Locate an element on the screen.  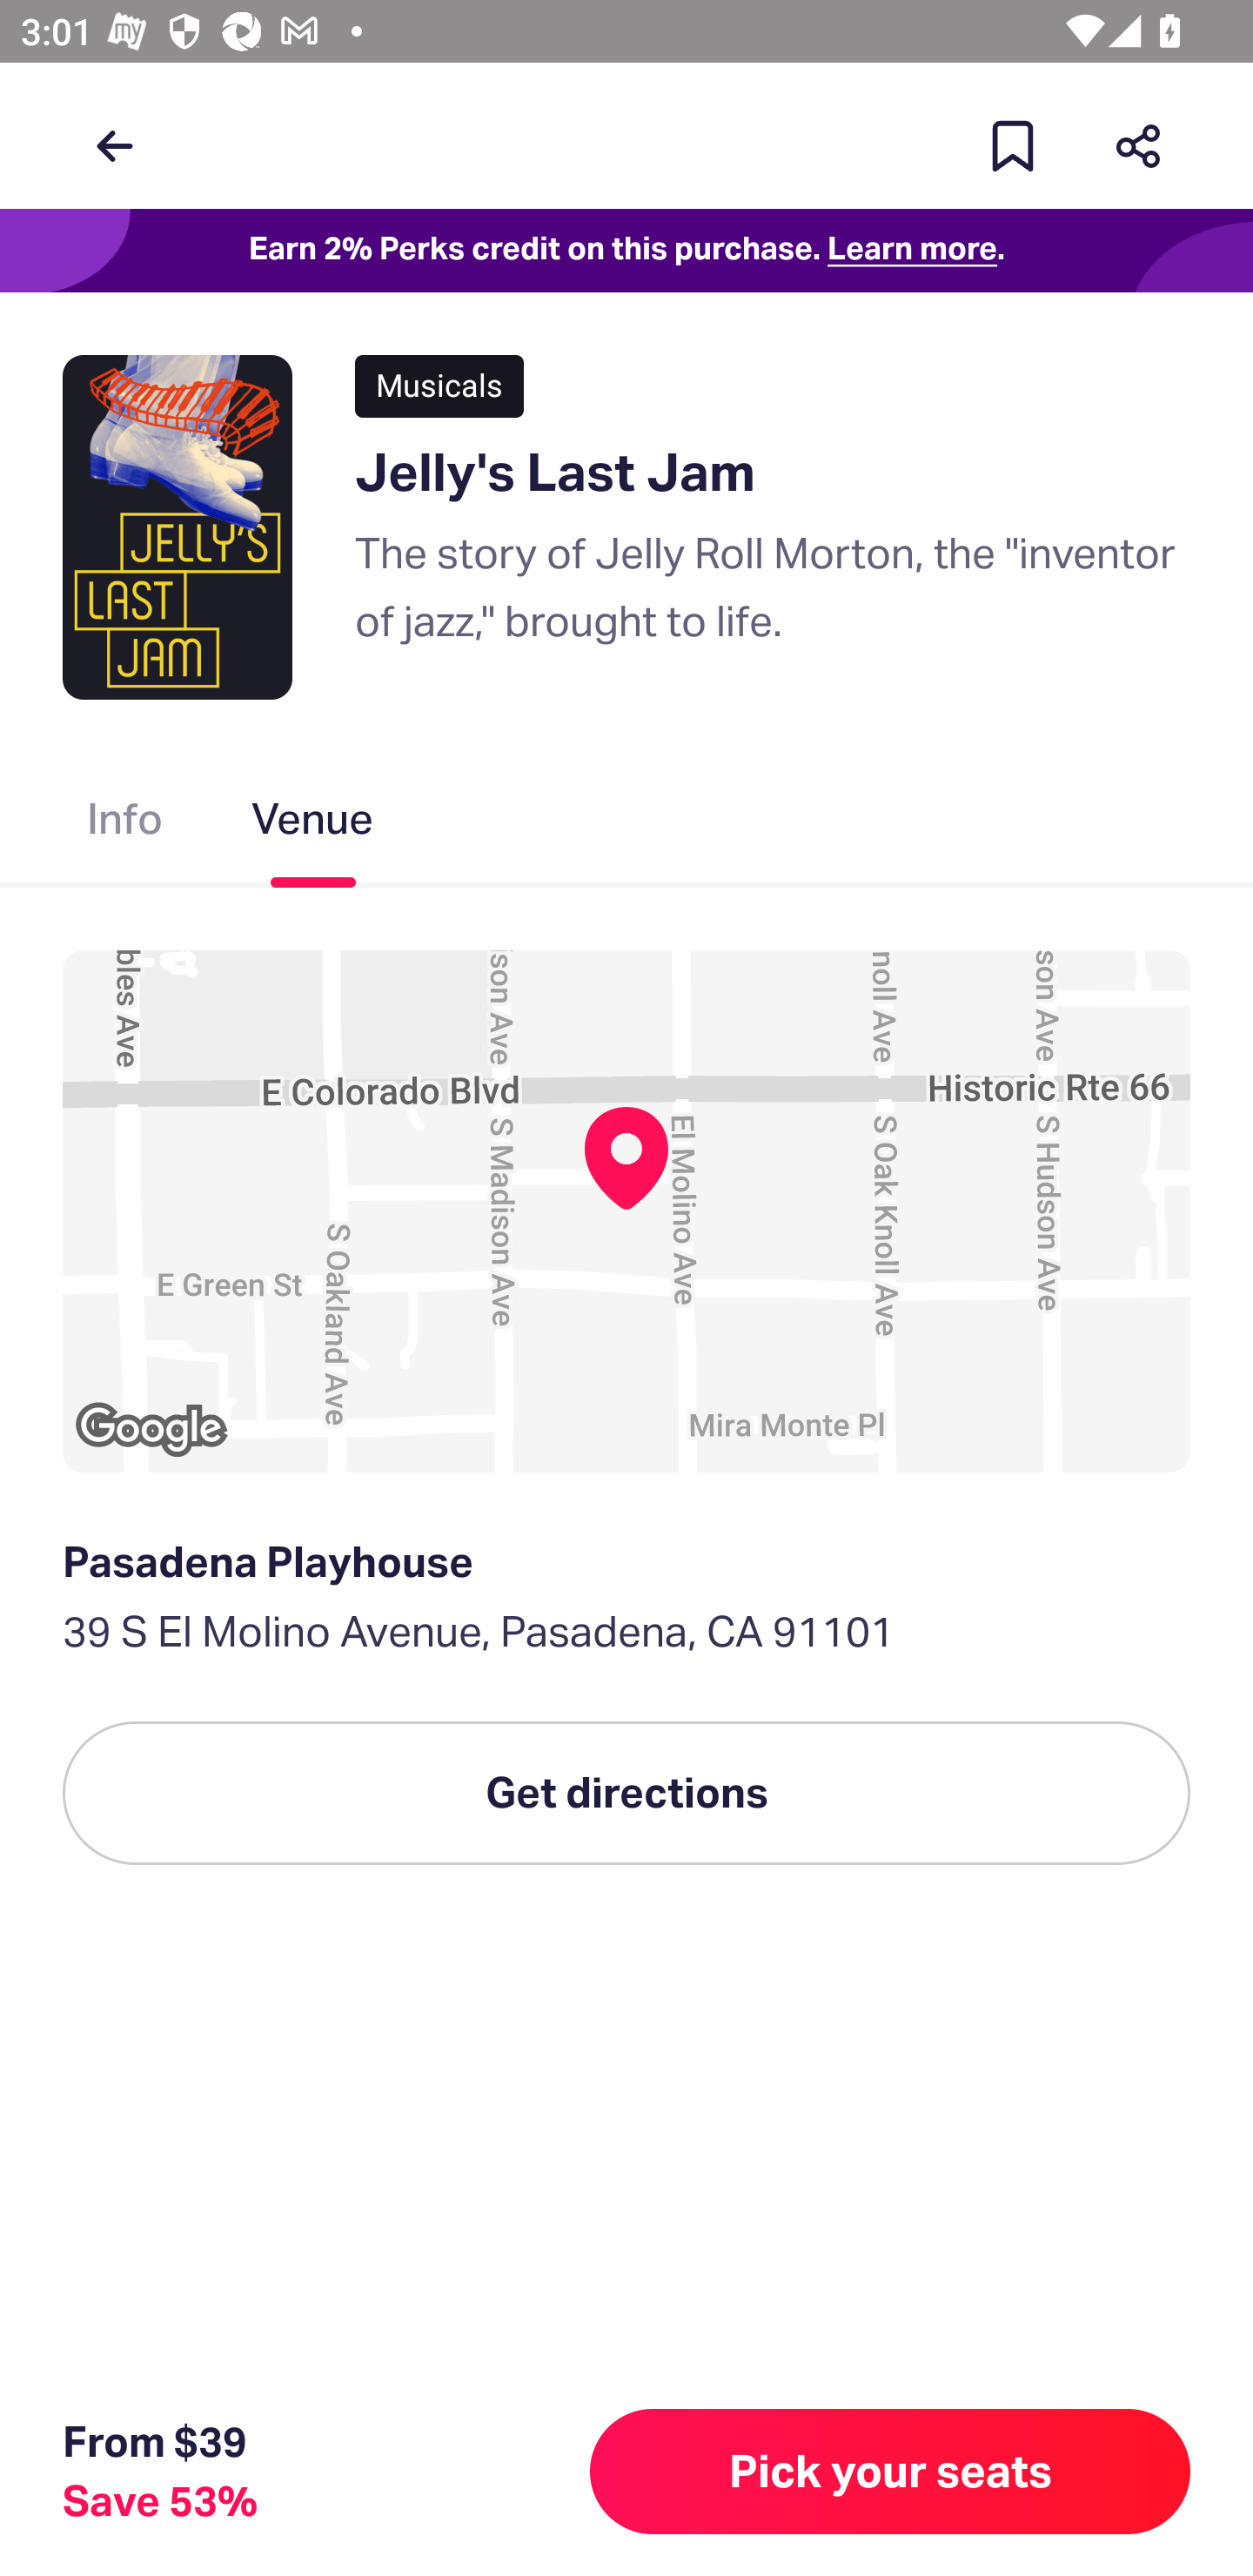
Earn 2% Perks credit on this purchase. Learn more. is located at coordinates (626, 251).